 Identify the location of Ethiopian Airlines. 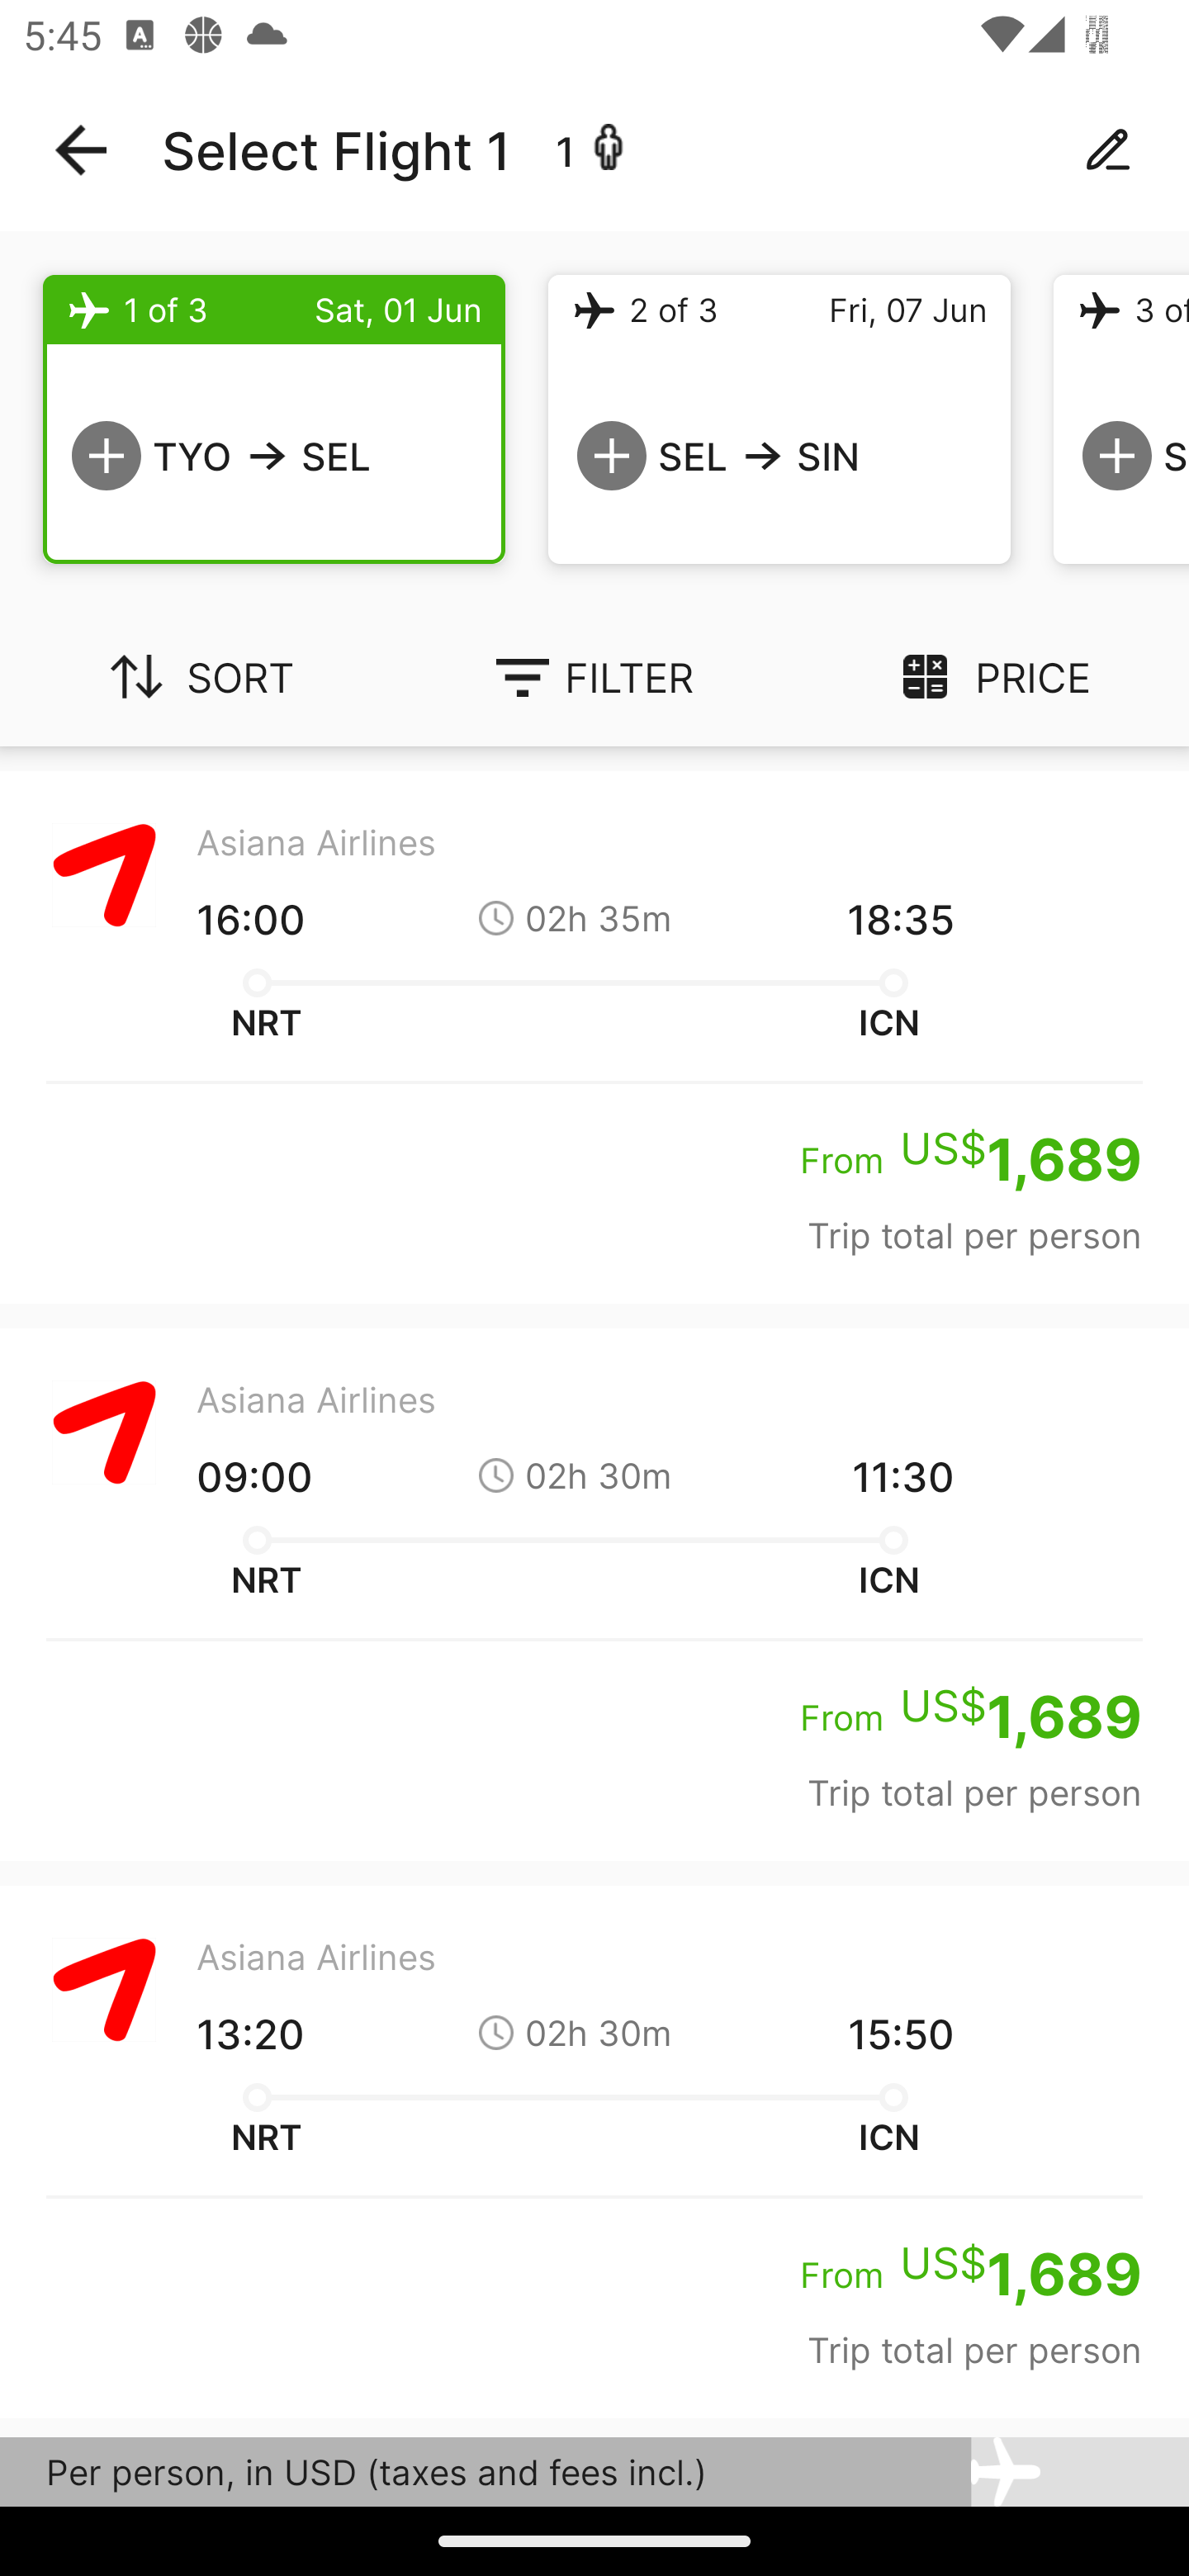
(594, 2462).